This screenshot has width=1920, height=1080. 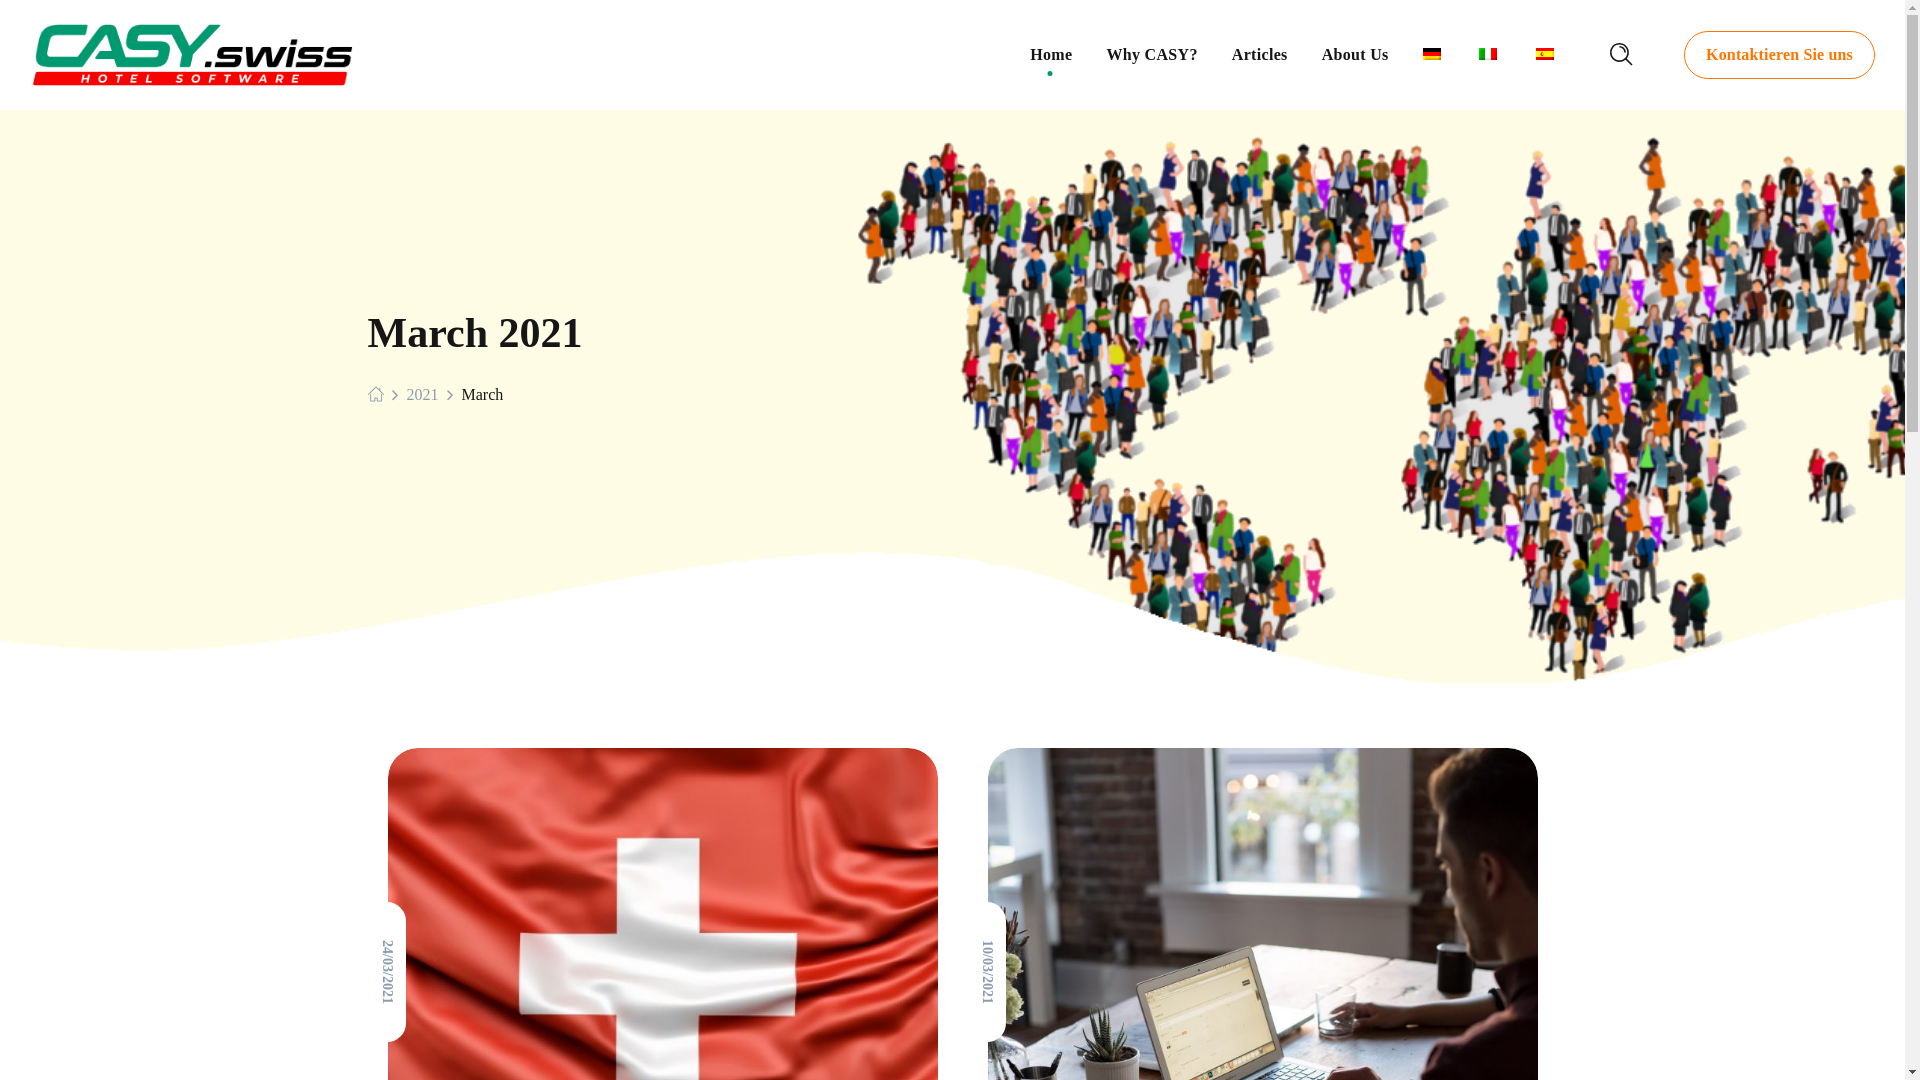 What do you see at coordinates (422, 394) in the screenshot?
I see `2021` at bounding box center [422, 394].